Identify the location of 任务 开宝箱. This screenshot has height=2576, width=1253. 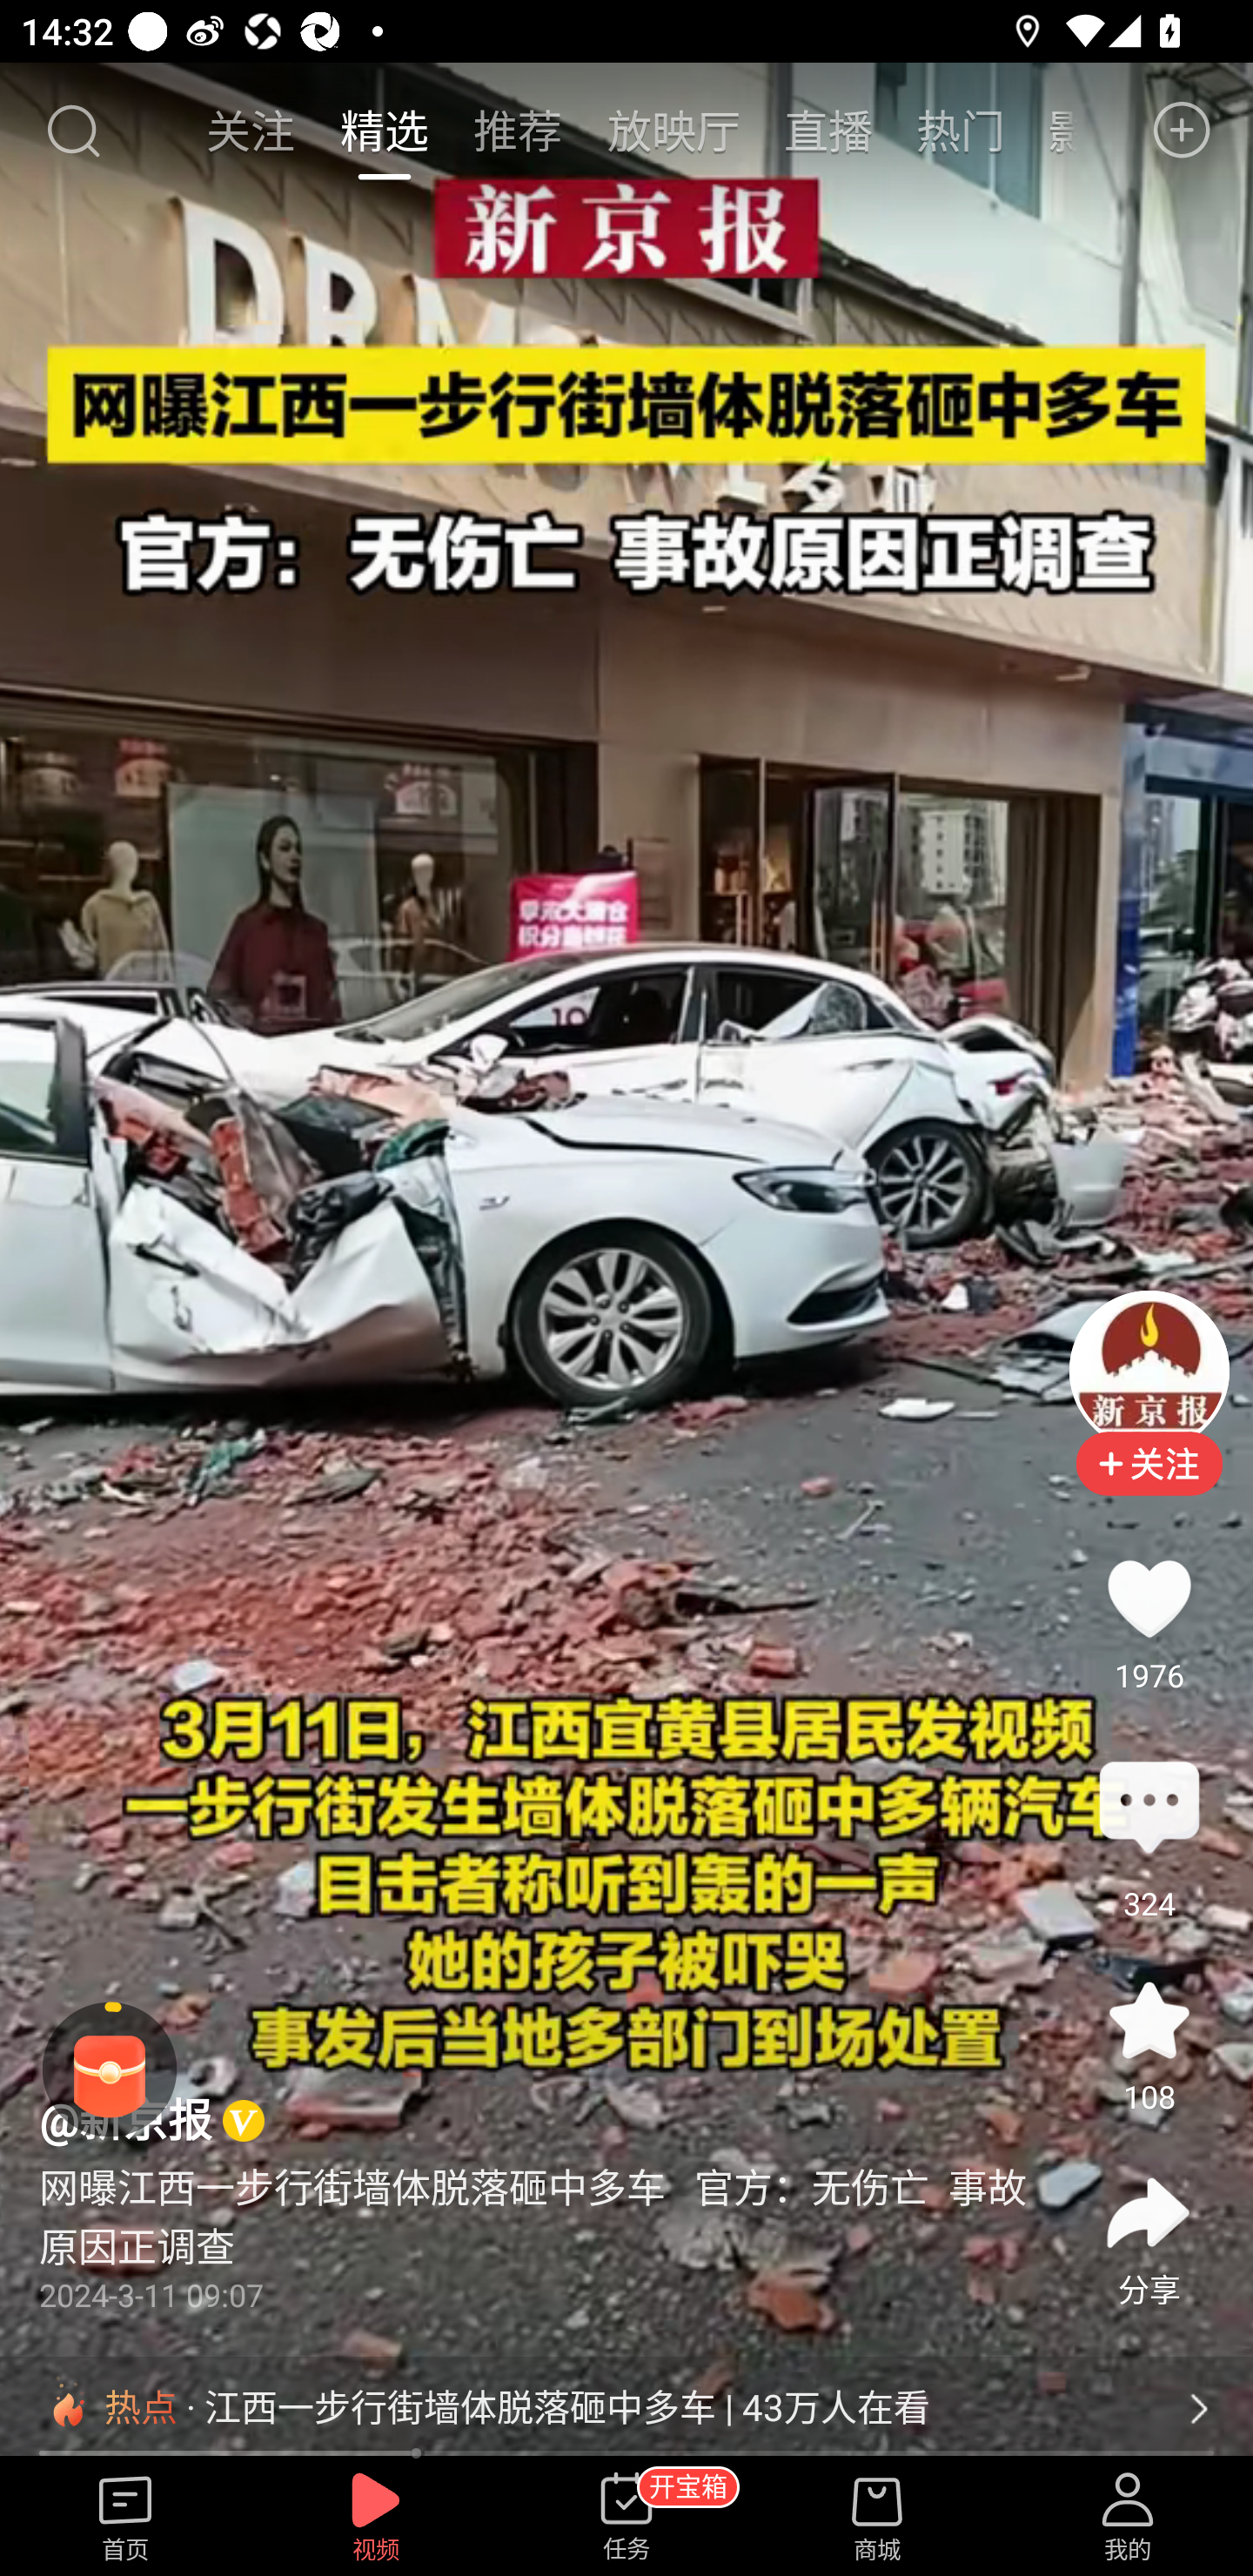
(626, 2518).